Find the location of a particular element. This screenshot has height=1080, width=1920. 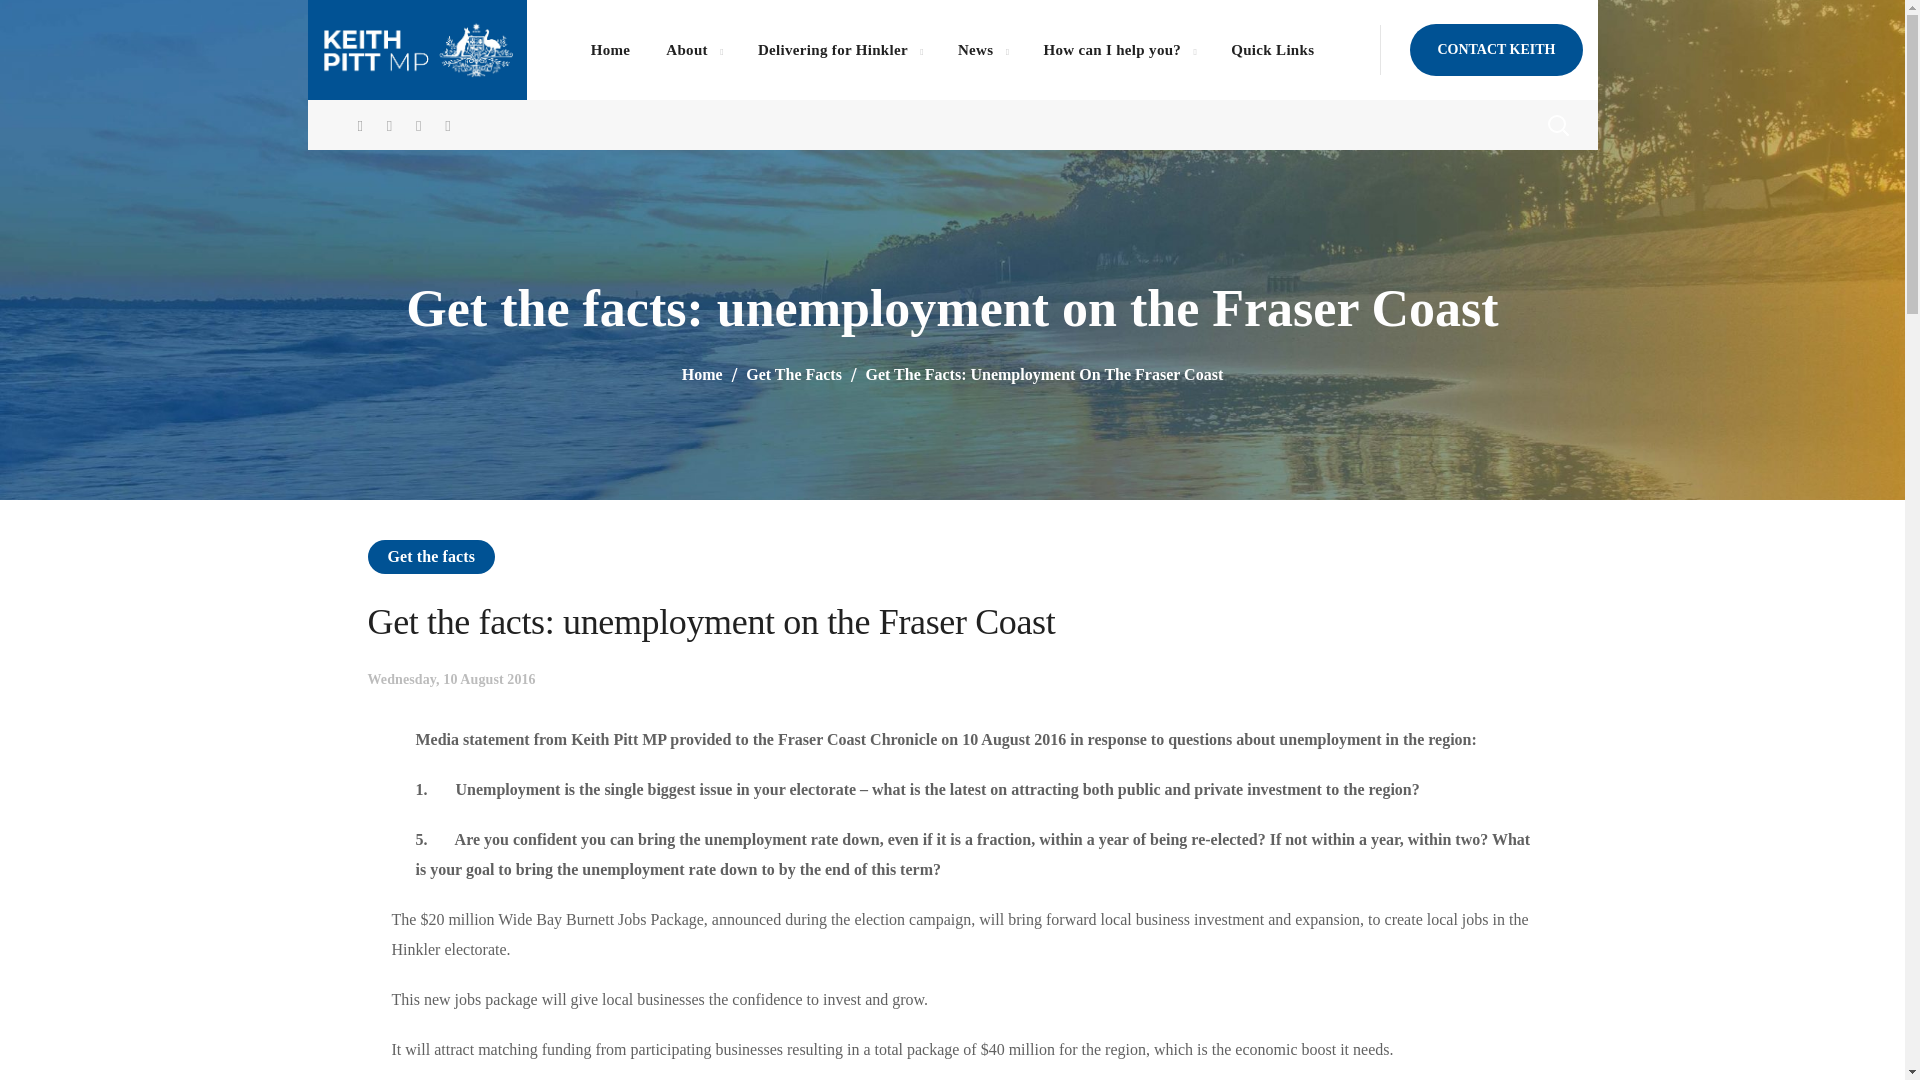

CONTACT KEITH is located at coordinates (1496, 49).